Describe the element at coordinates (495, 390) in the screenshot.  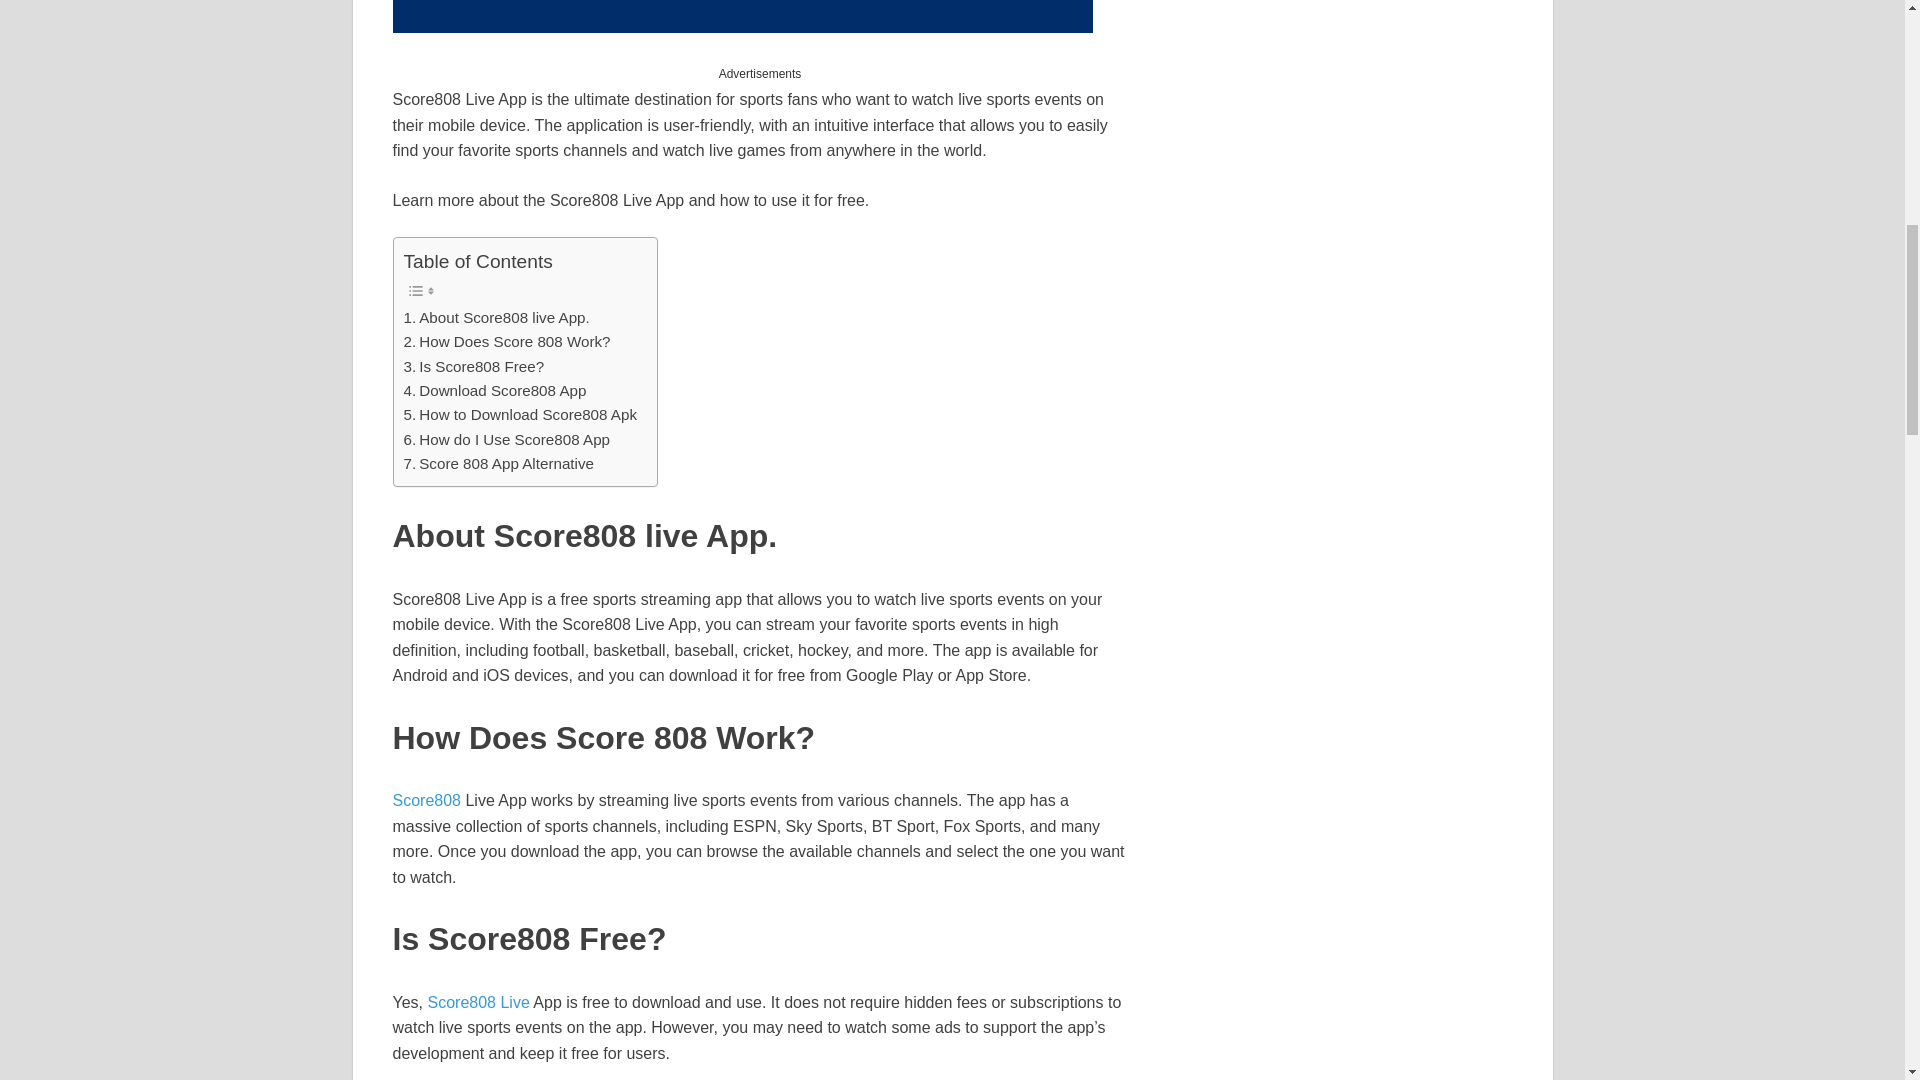
I see `Download Score808 App` at that location.